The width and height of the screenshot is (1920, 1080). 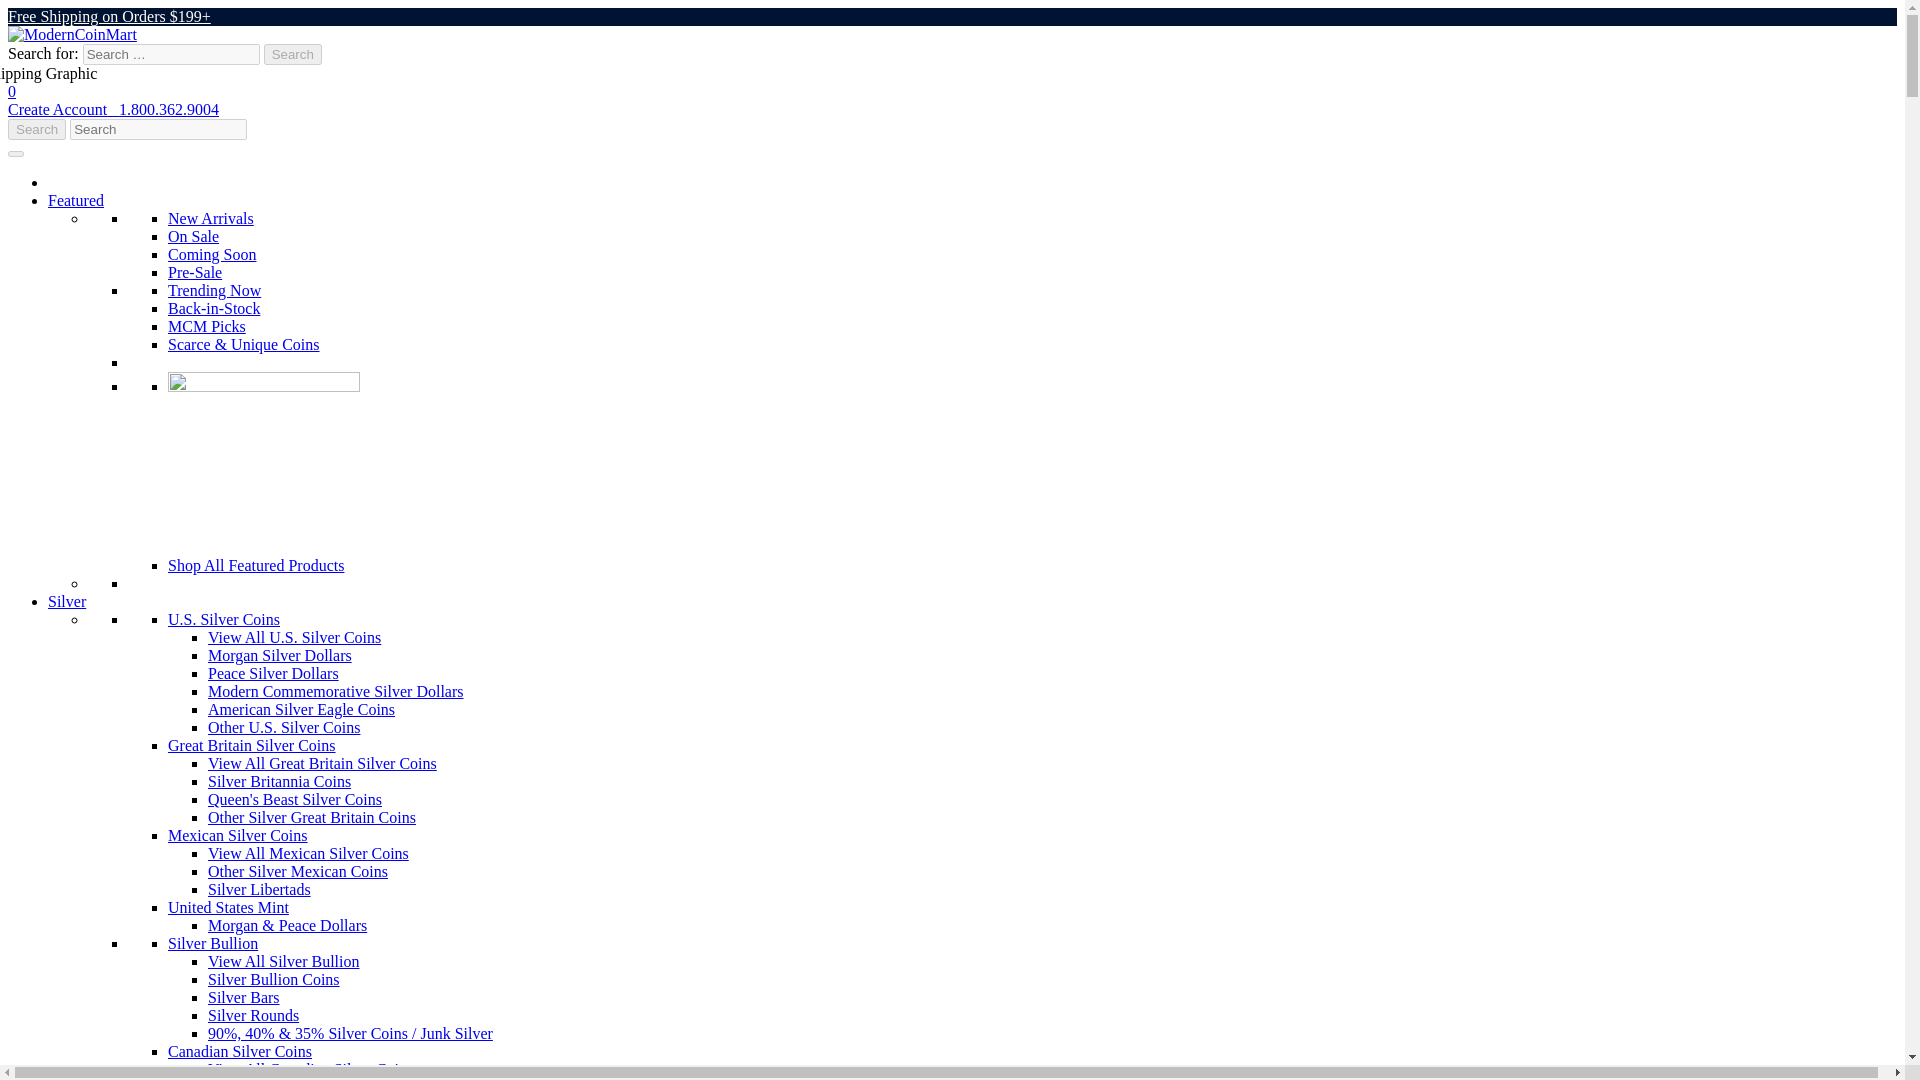 I want to click on View your shopping cart, so click(x=952, y=100).